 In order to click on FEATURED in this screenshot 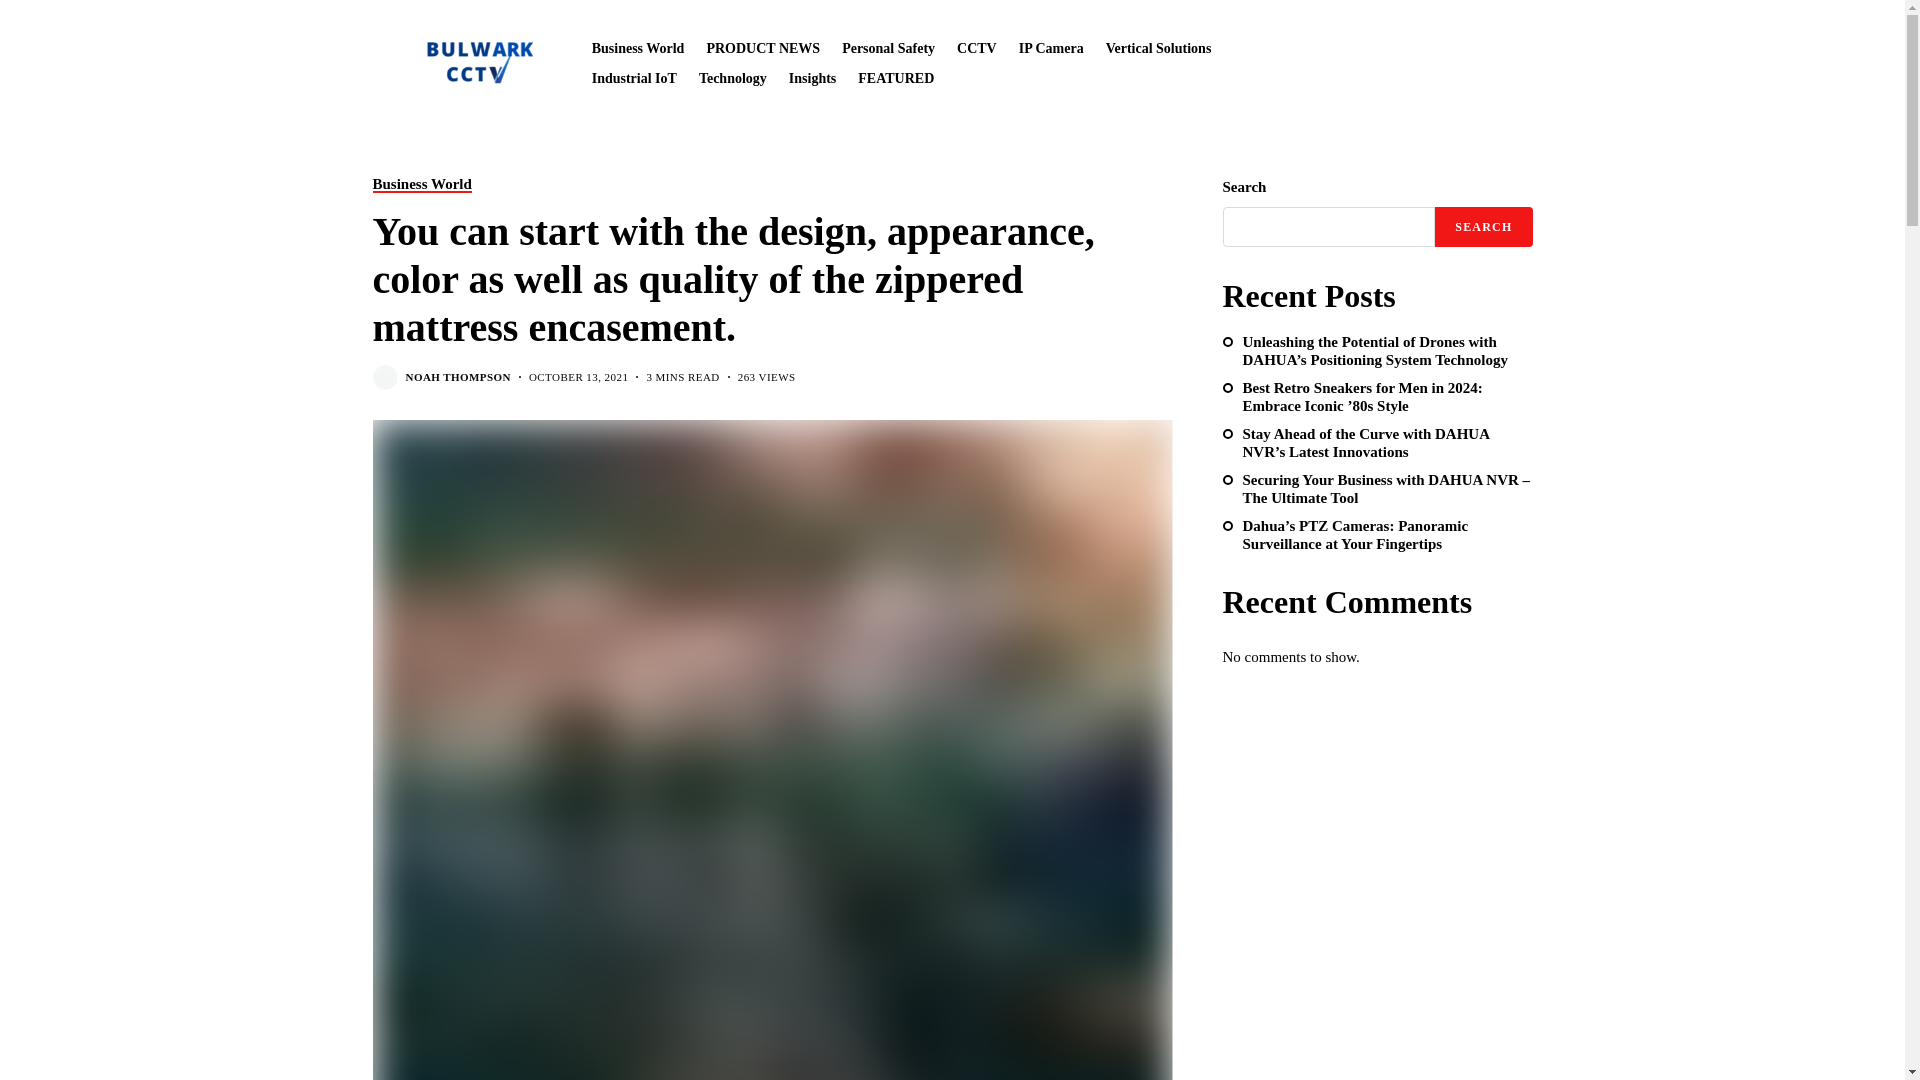, I will do `click(896, 78)`.